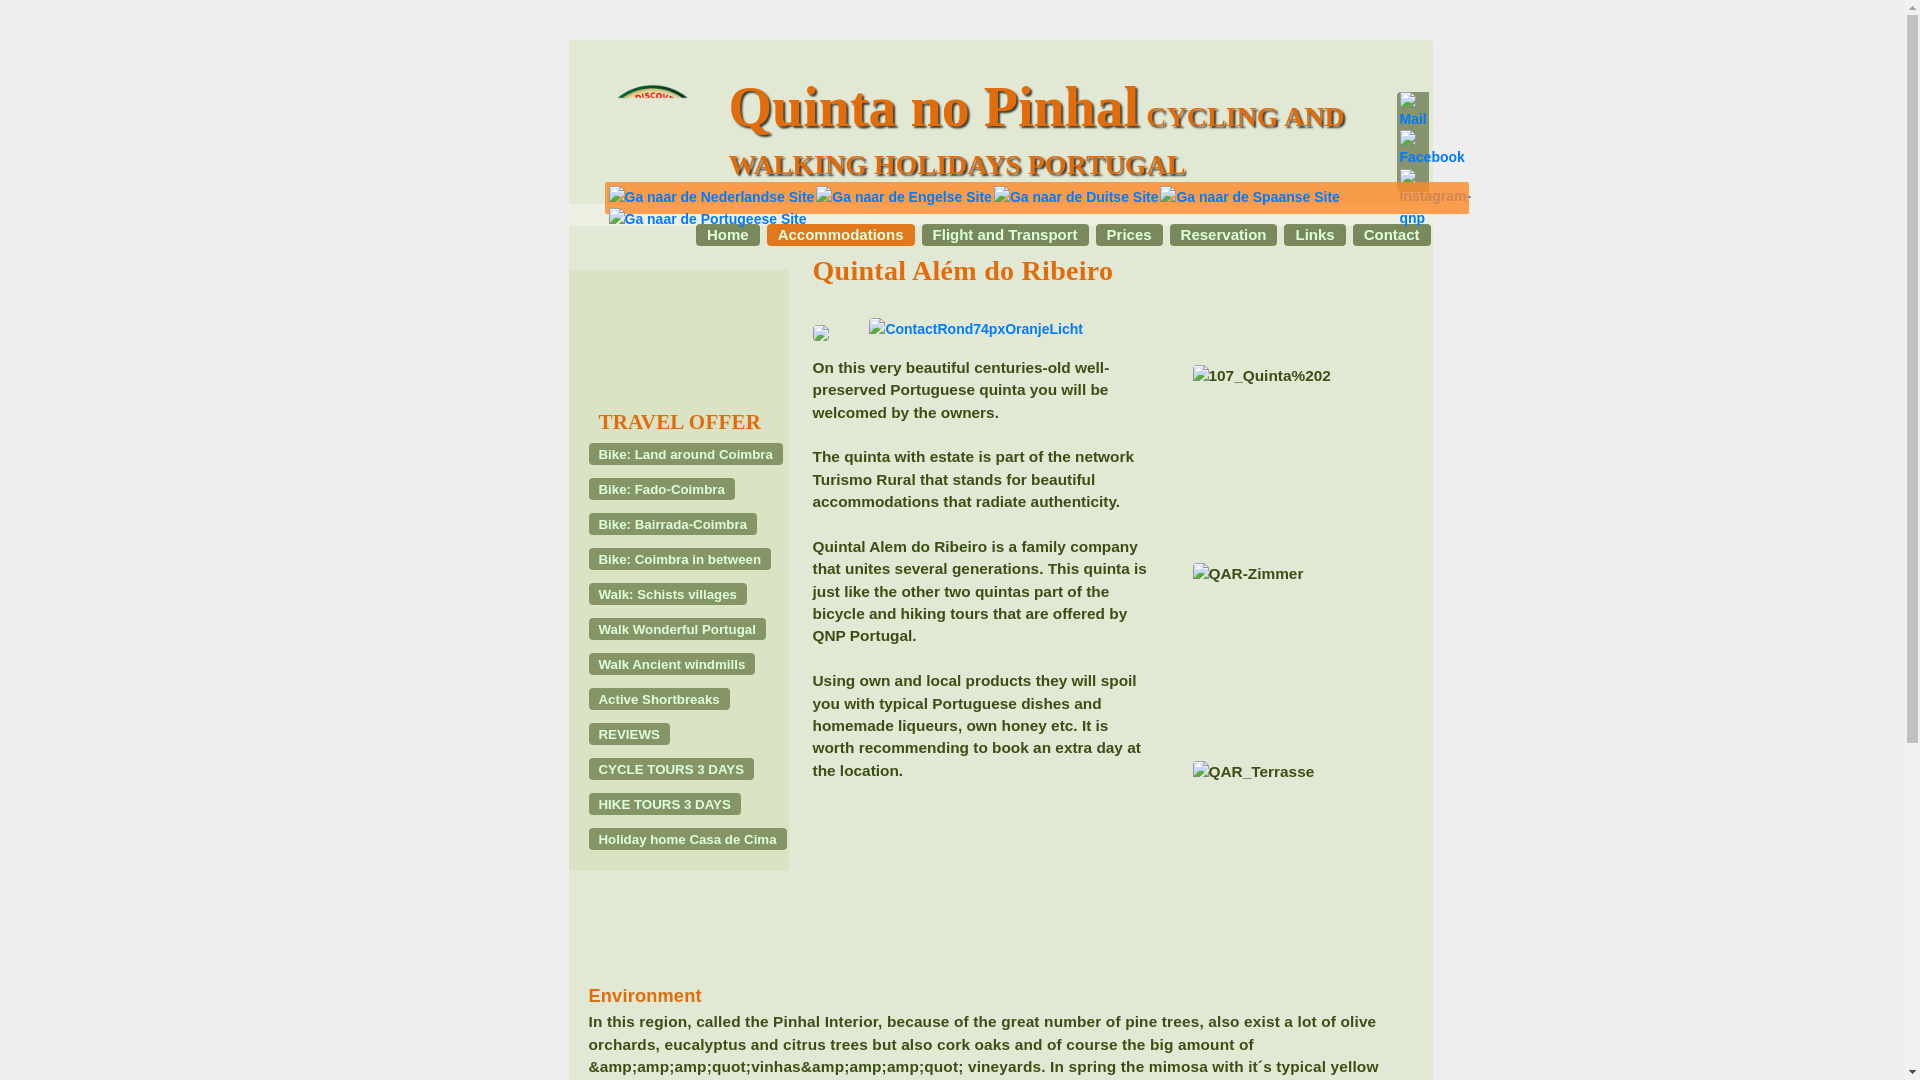 The width and height of the screenshot is (1920, 1080). What do you see at coordinates (728, 234) in the screenshot?
I see `Home` at bounding box center [728, 234].